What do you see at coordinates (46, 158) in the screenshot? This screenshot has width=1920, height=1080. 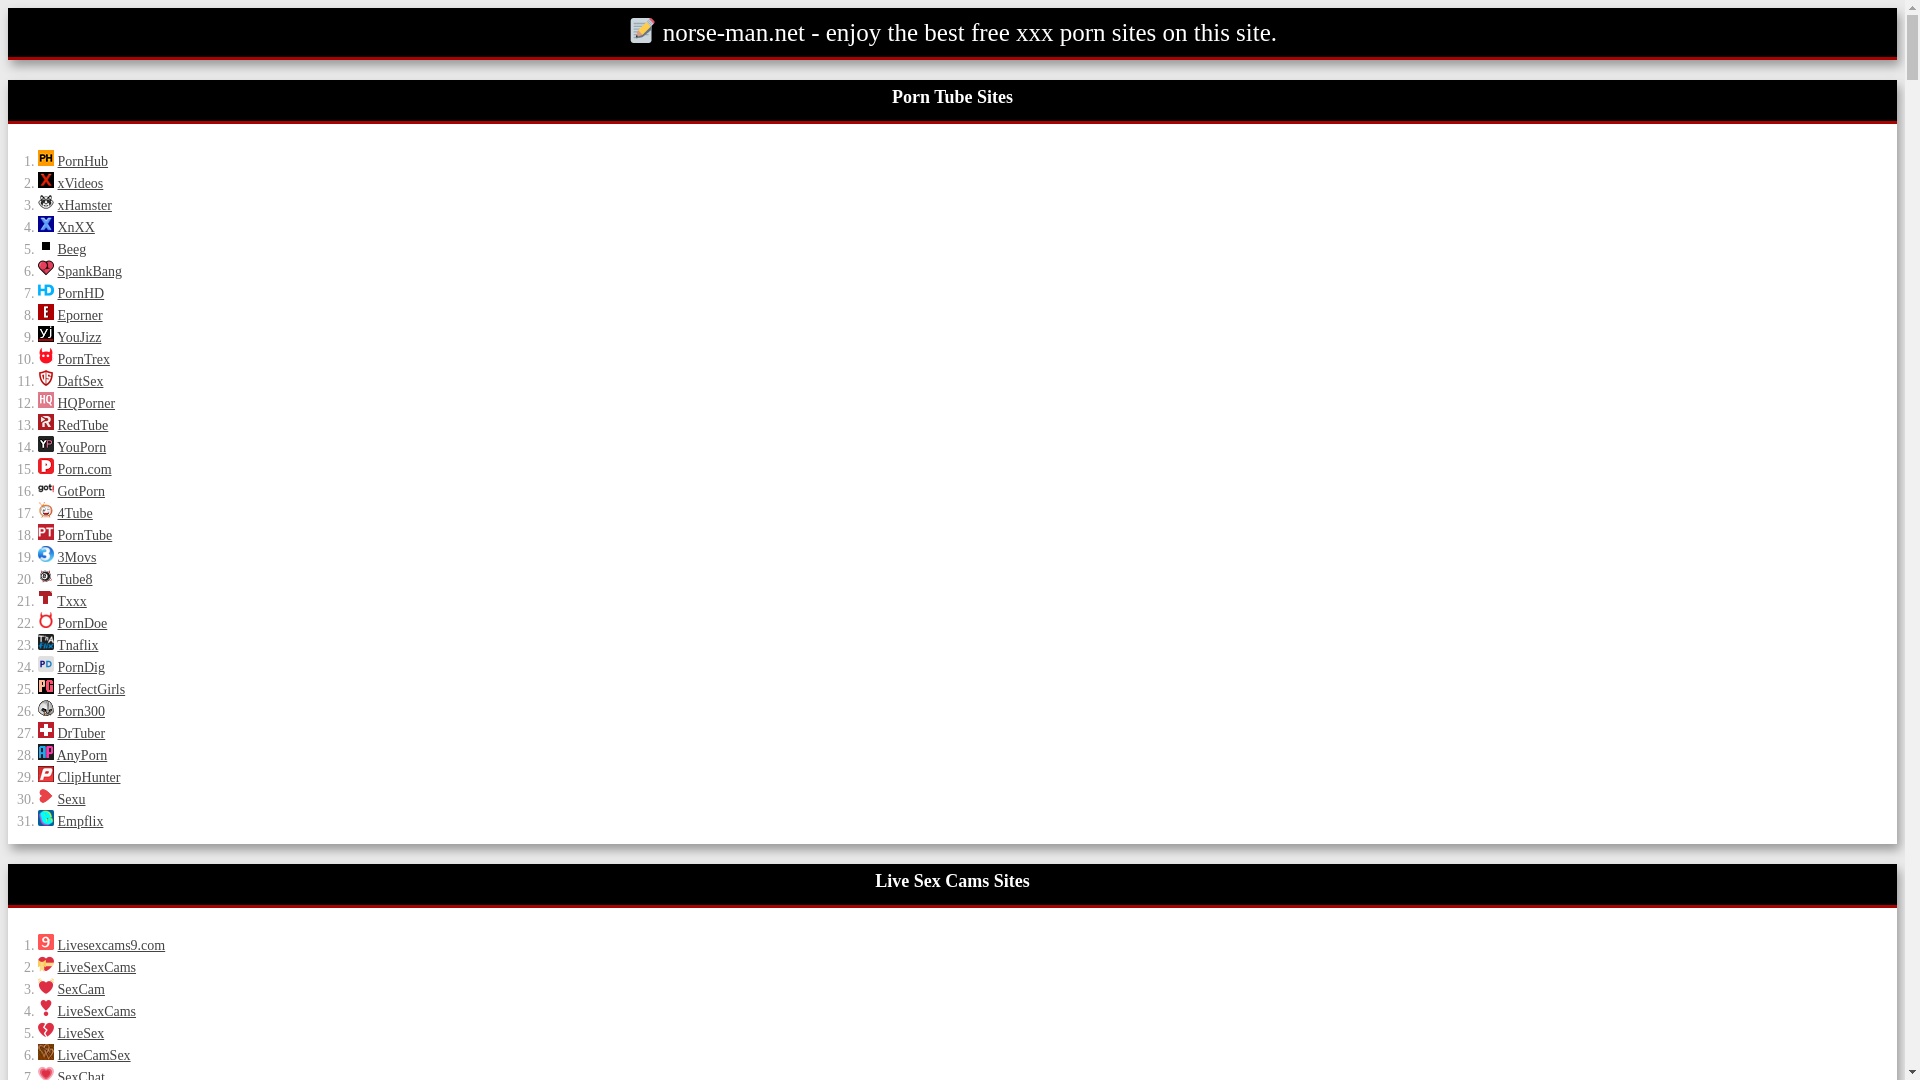 I see `PornHub` at bounding box center [46, 158].